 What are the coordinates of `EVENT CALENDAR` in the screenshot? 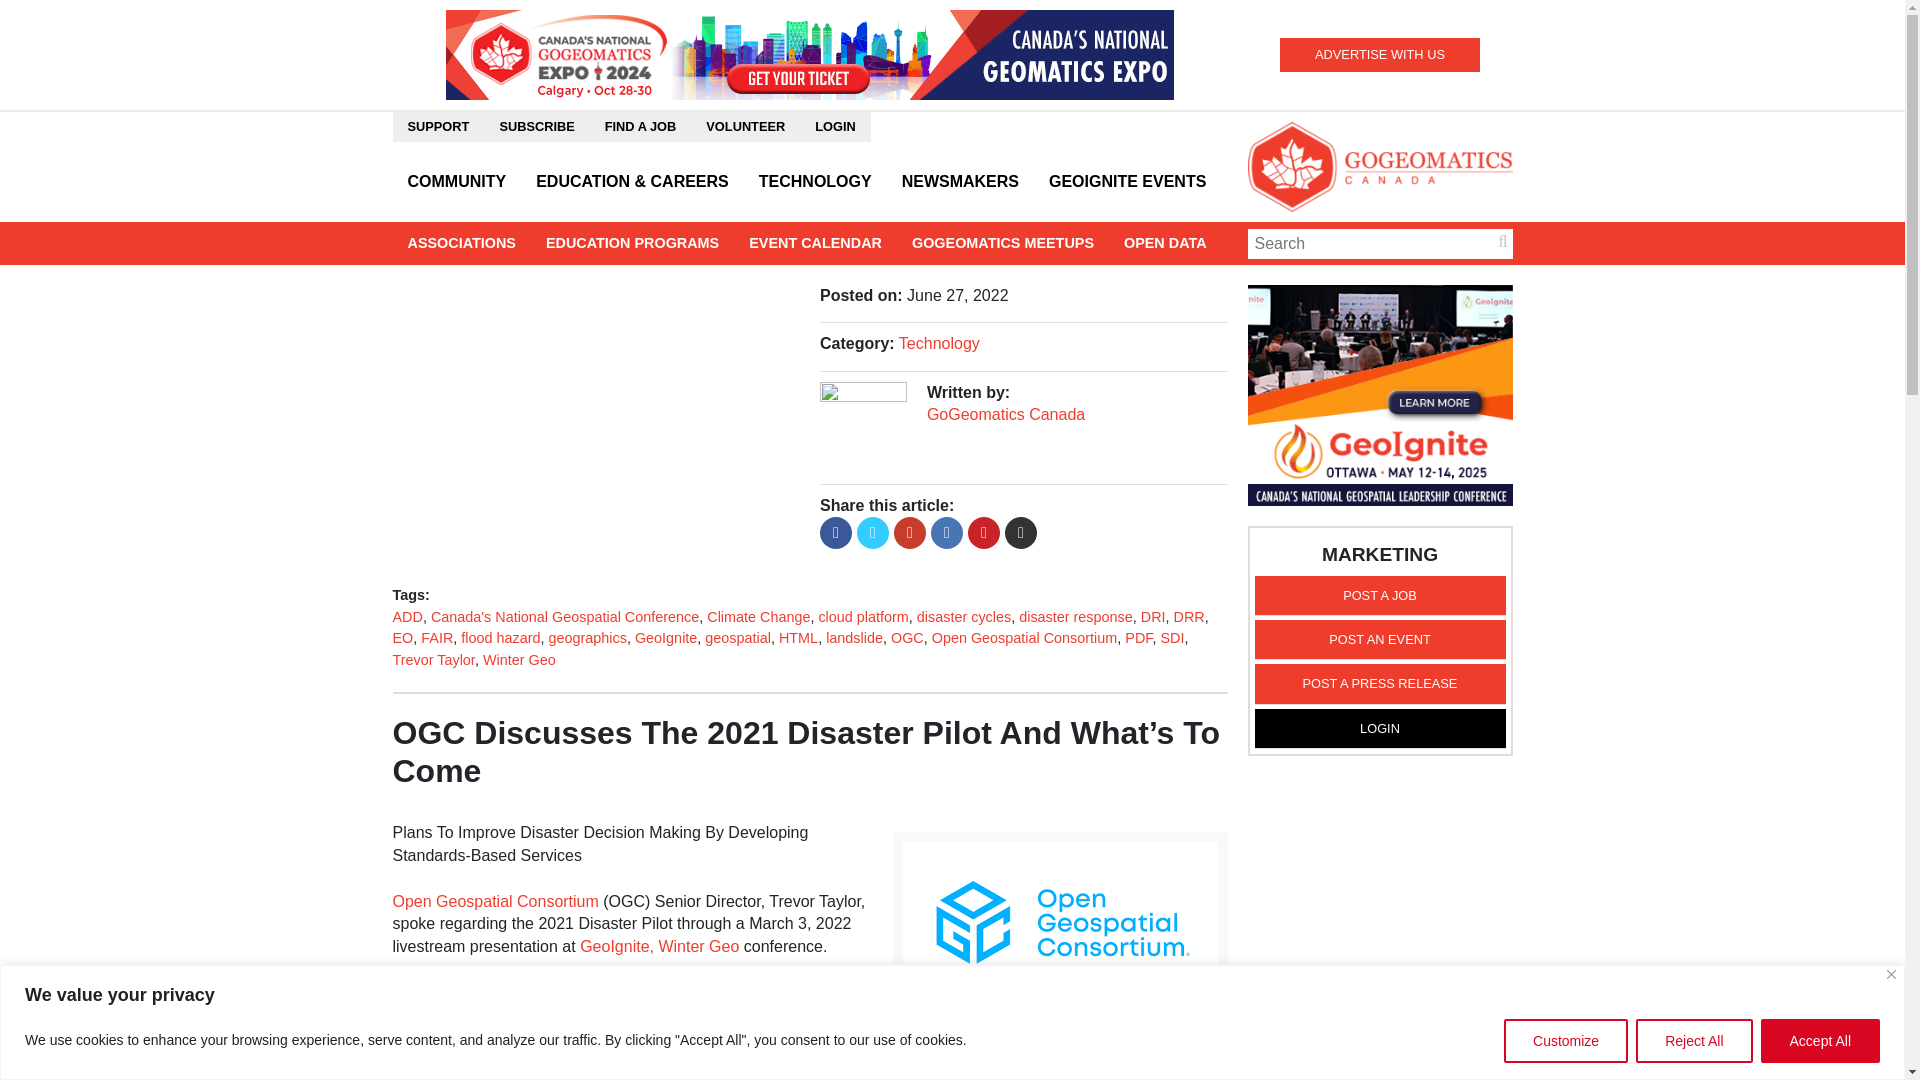 It's located at (814, 243).